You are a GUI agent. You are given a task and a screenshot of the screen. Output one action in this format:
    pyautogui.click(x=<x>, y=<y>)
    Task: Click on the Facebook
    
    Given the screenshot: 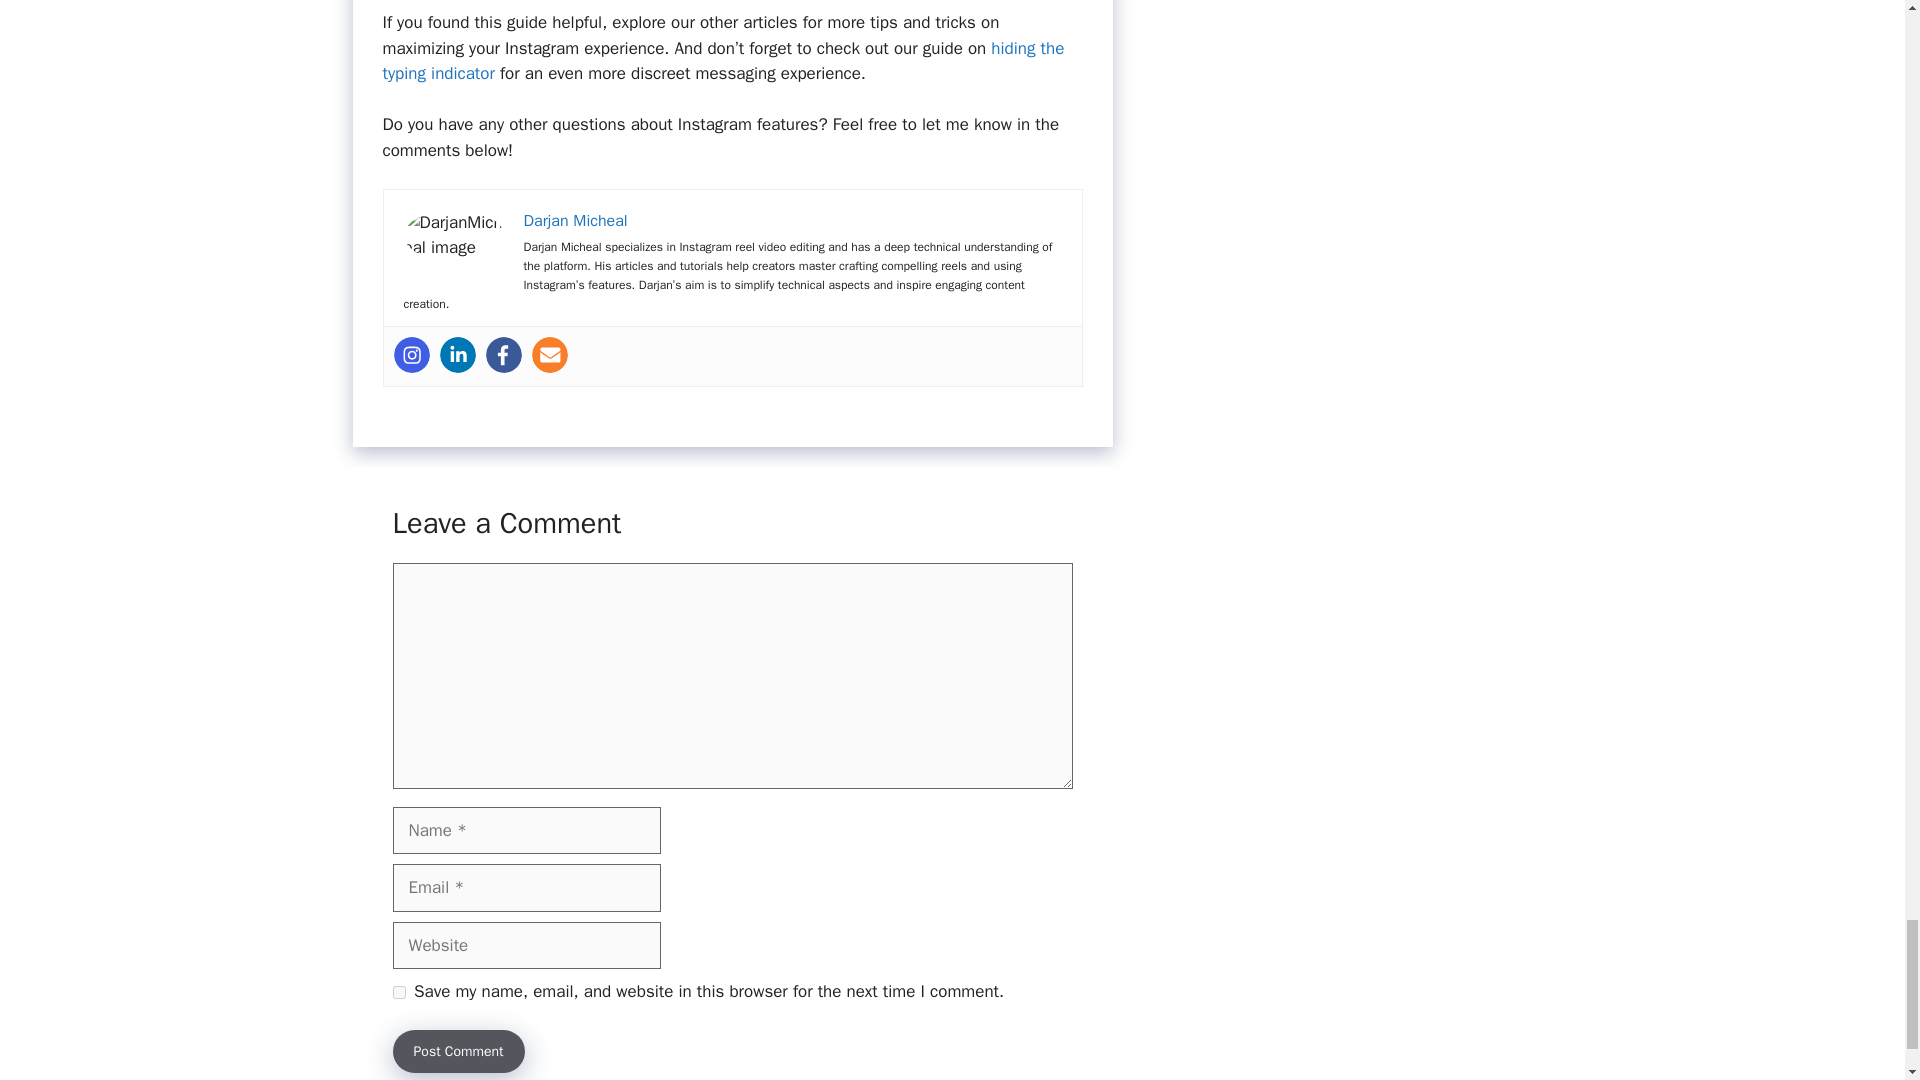 What is the action you would take?
    pyautogui.click(x=504, y=354)
    